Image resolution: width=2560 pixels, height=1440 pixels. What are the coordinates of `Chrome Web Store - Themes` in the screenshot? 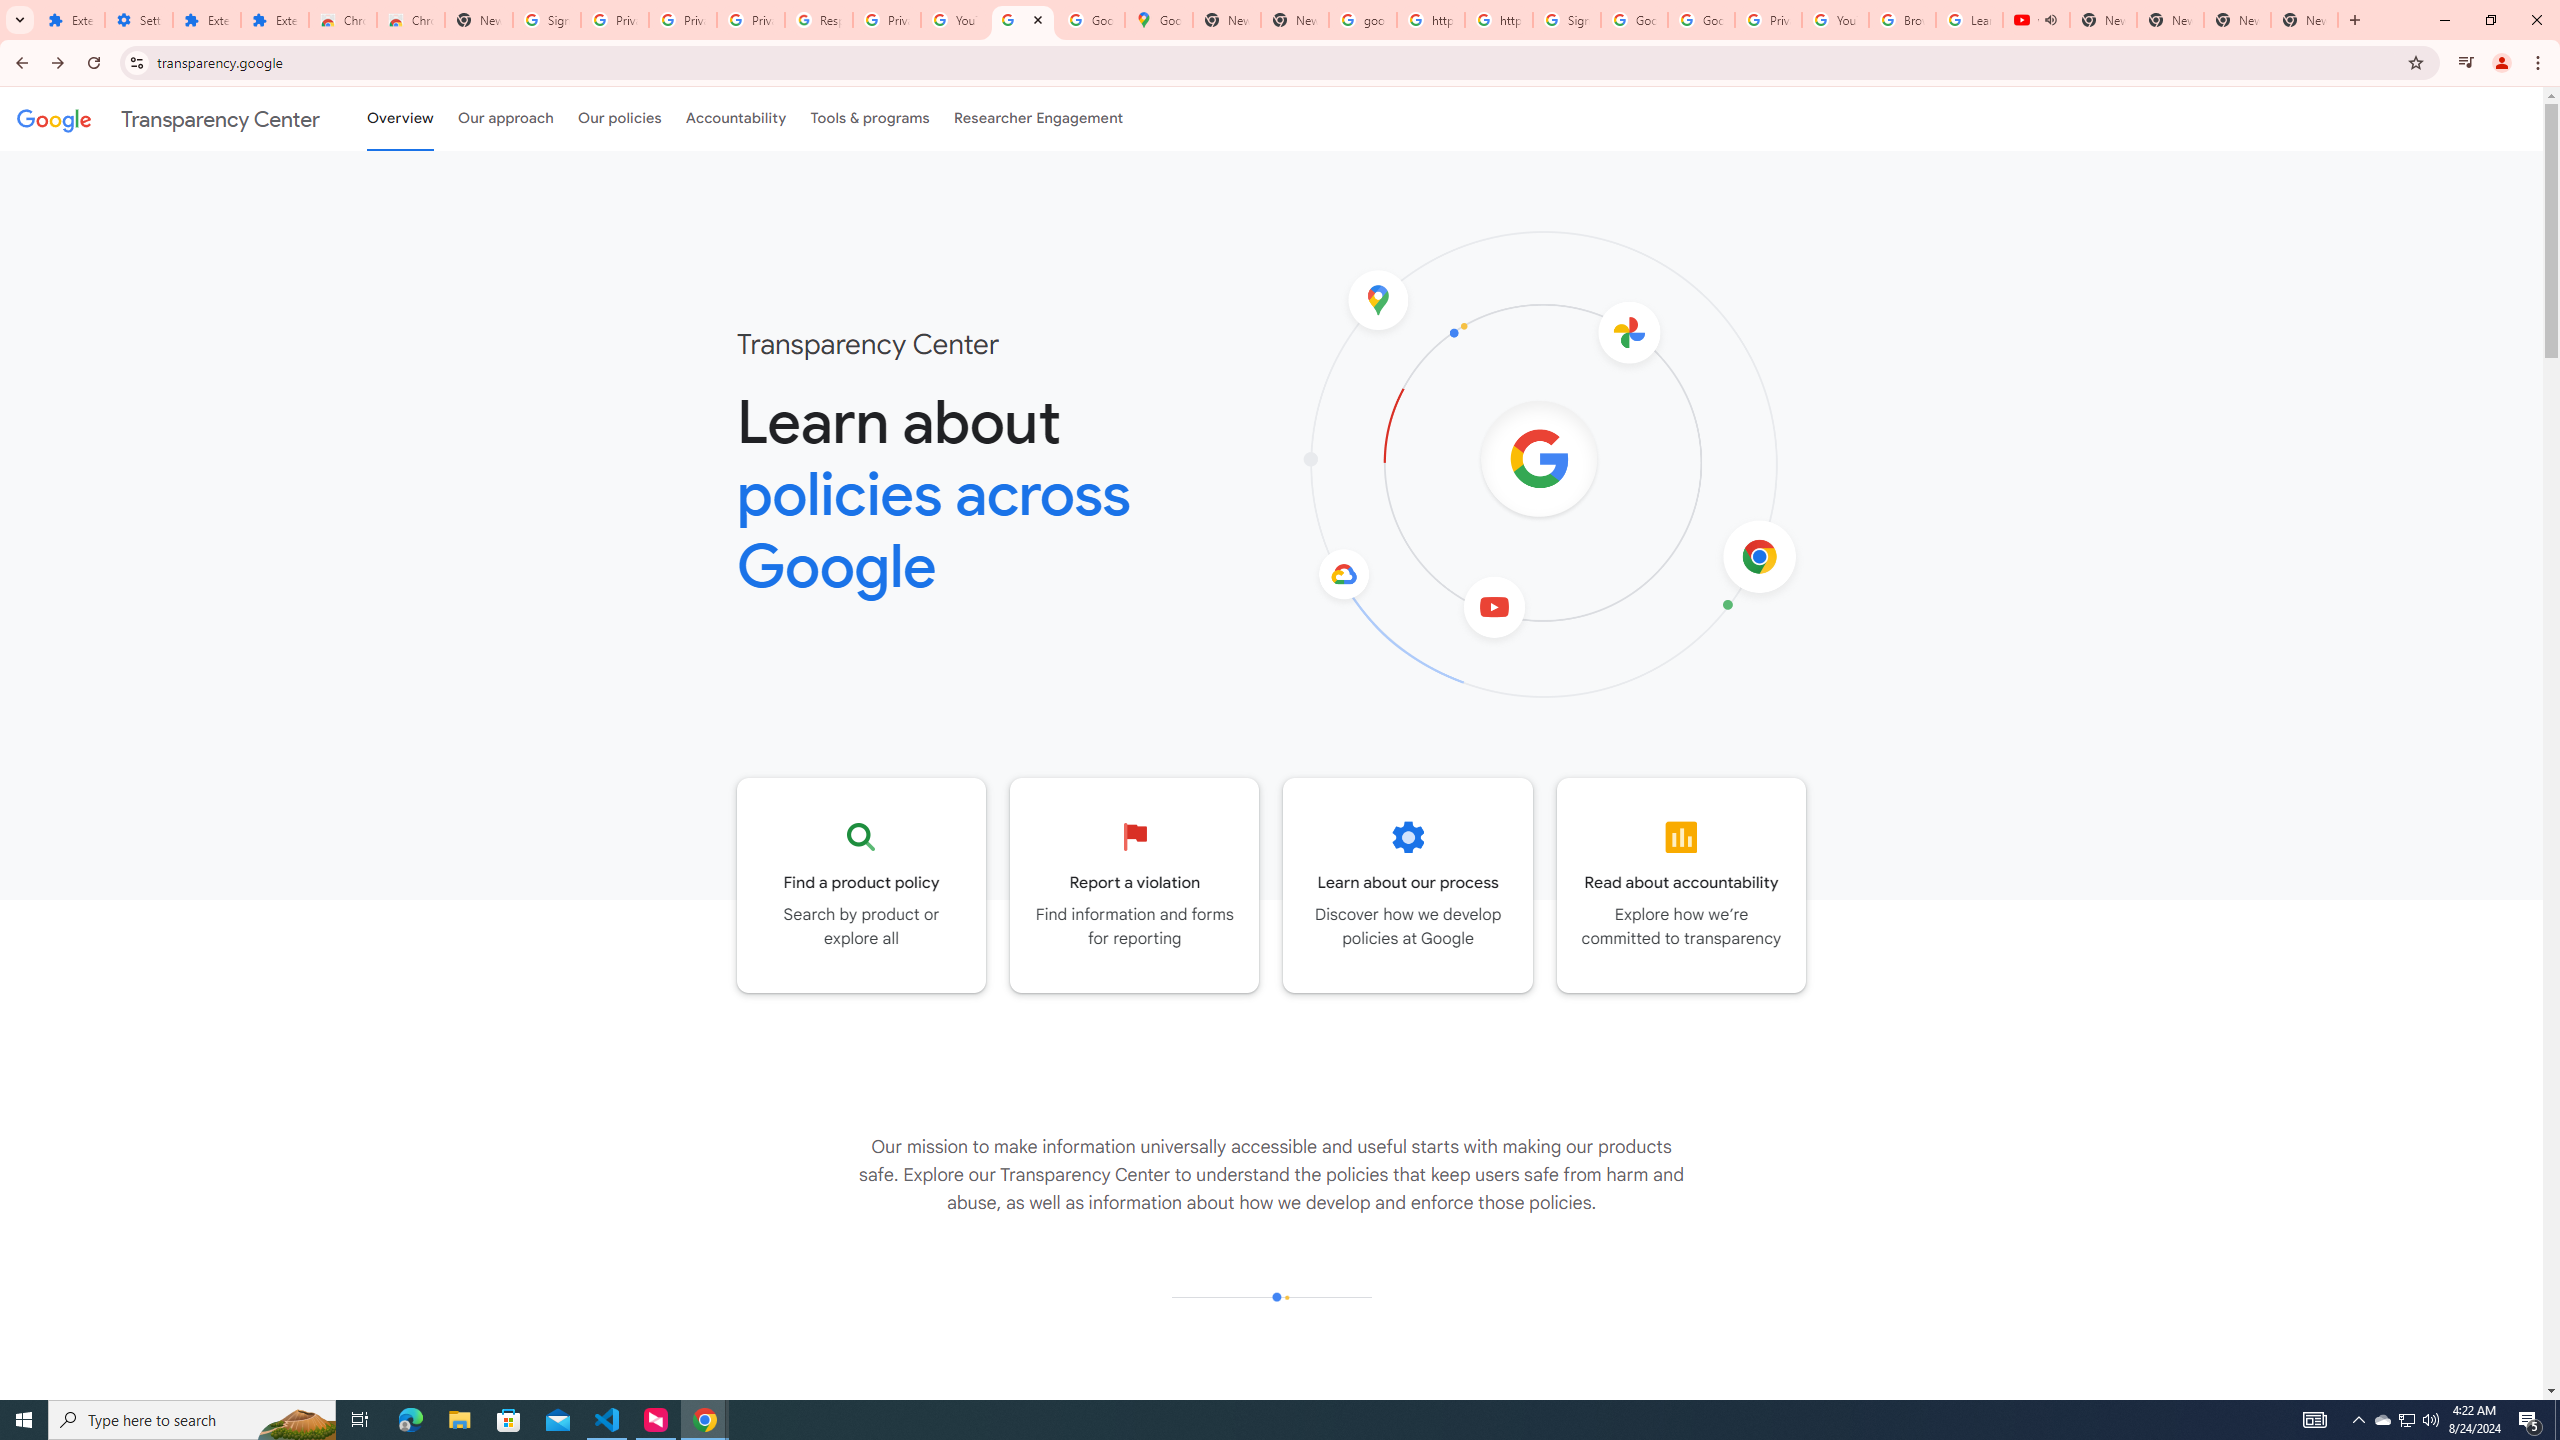 It's located at (410, 20).